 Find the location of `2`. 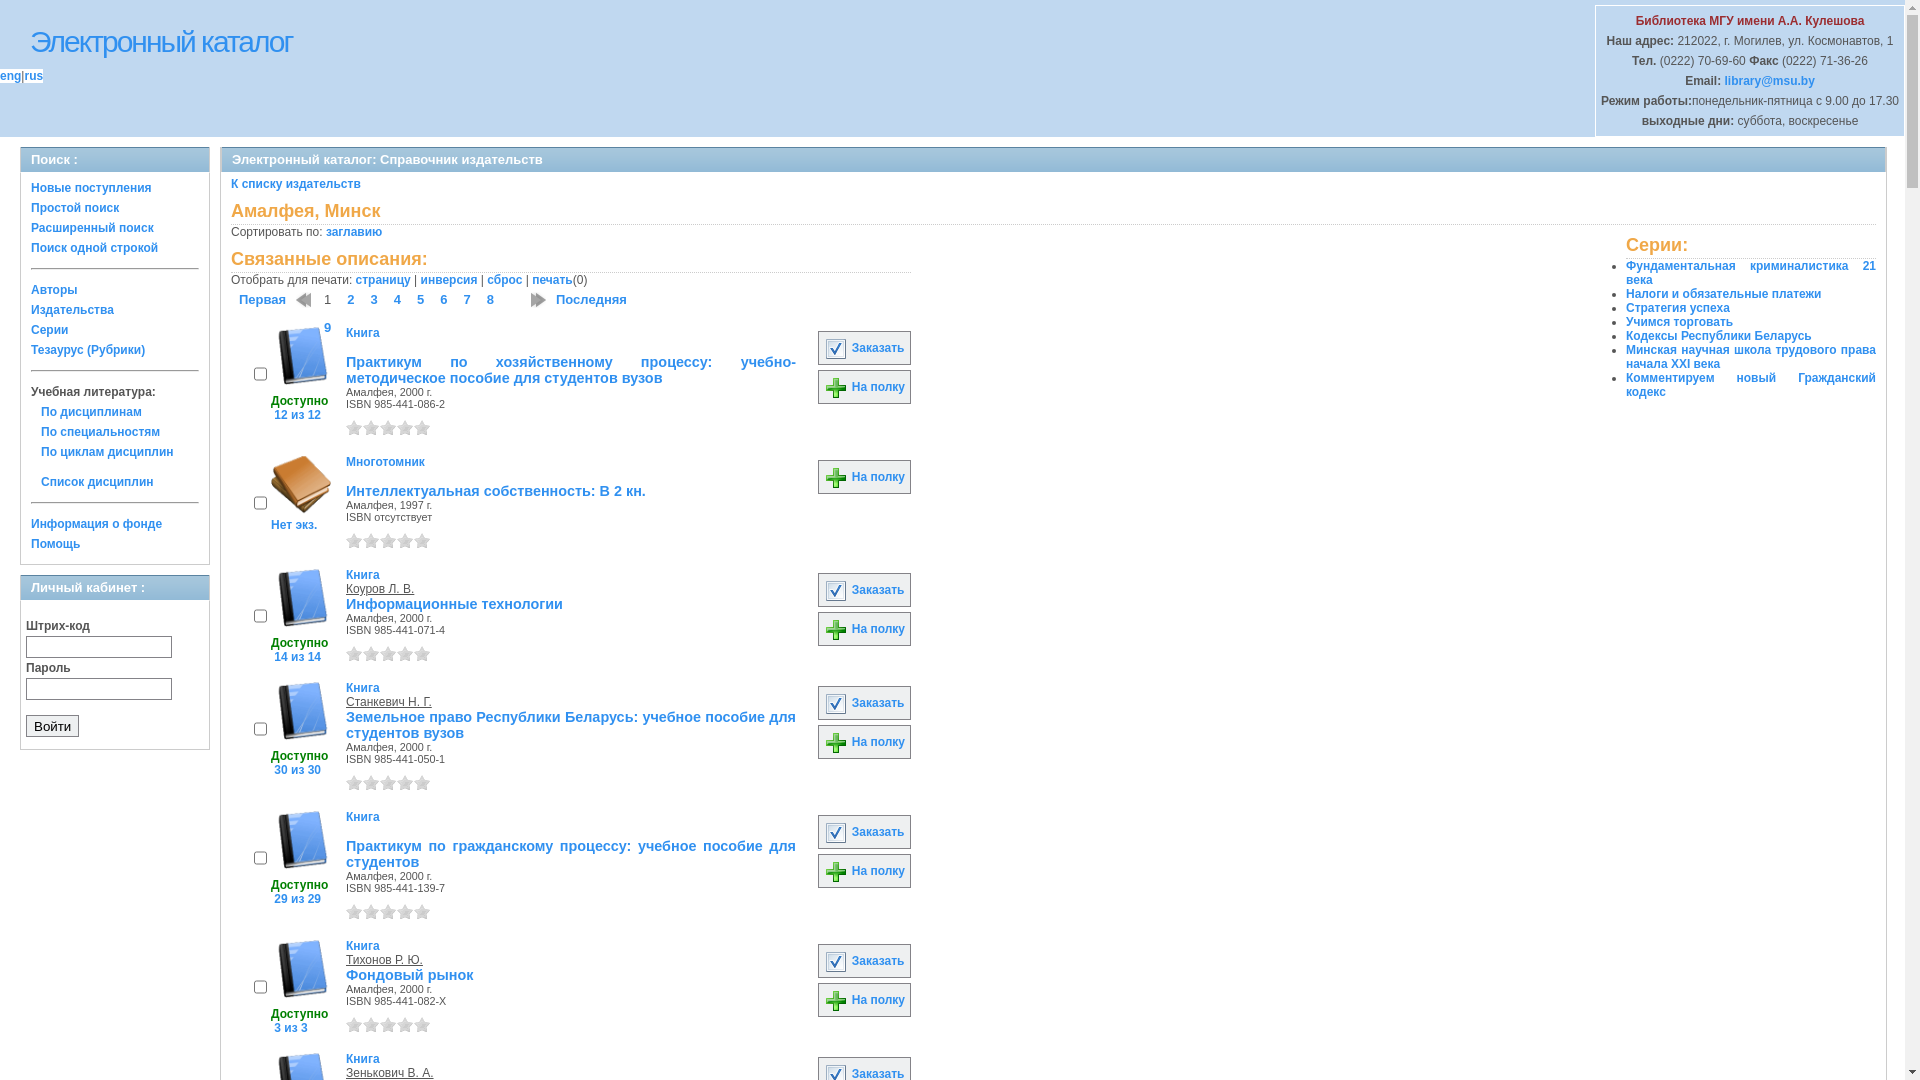

2 is located at coordinates (371, 782).